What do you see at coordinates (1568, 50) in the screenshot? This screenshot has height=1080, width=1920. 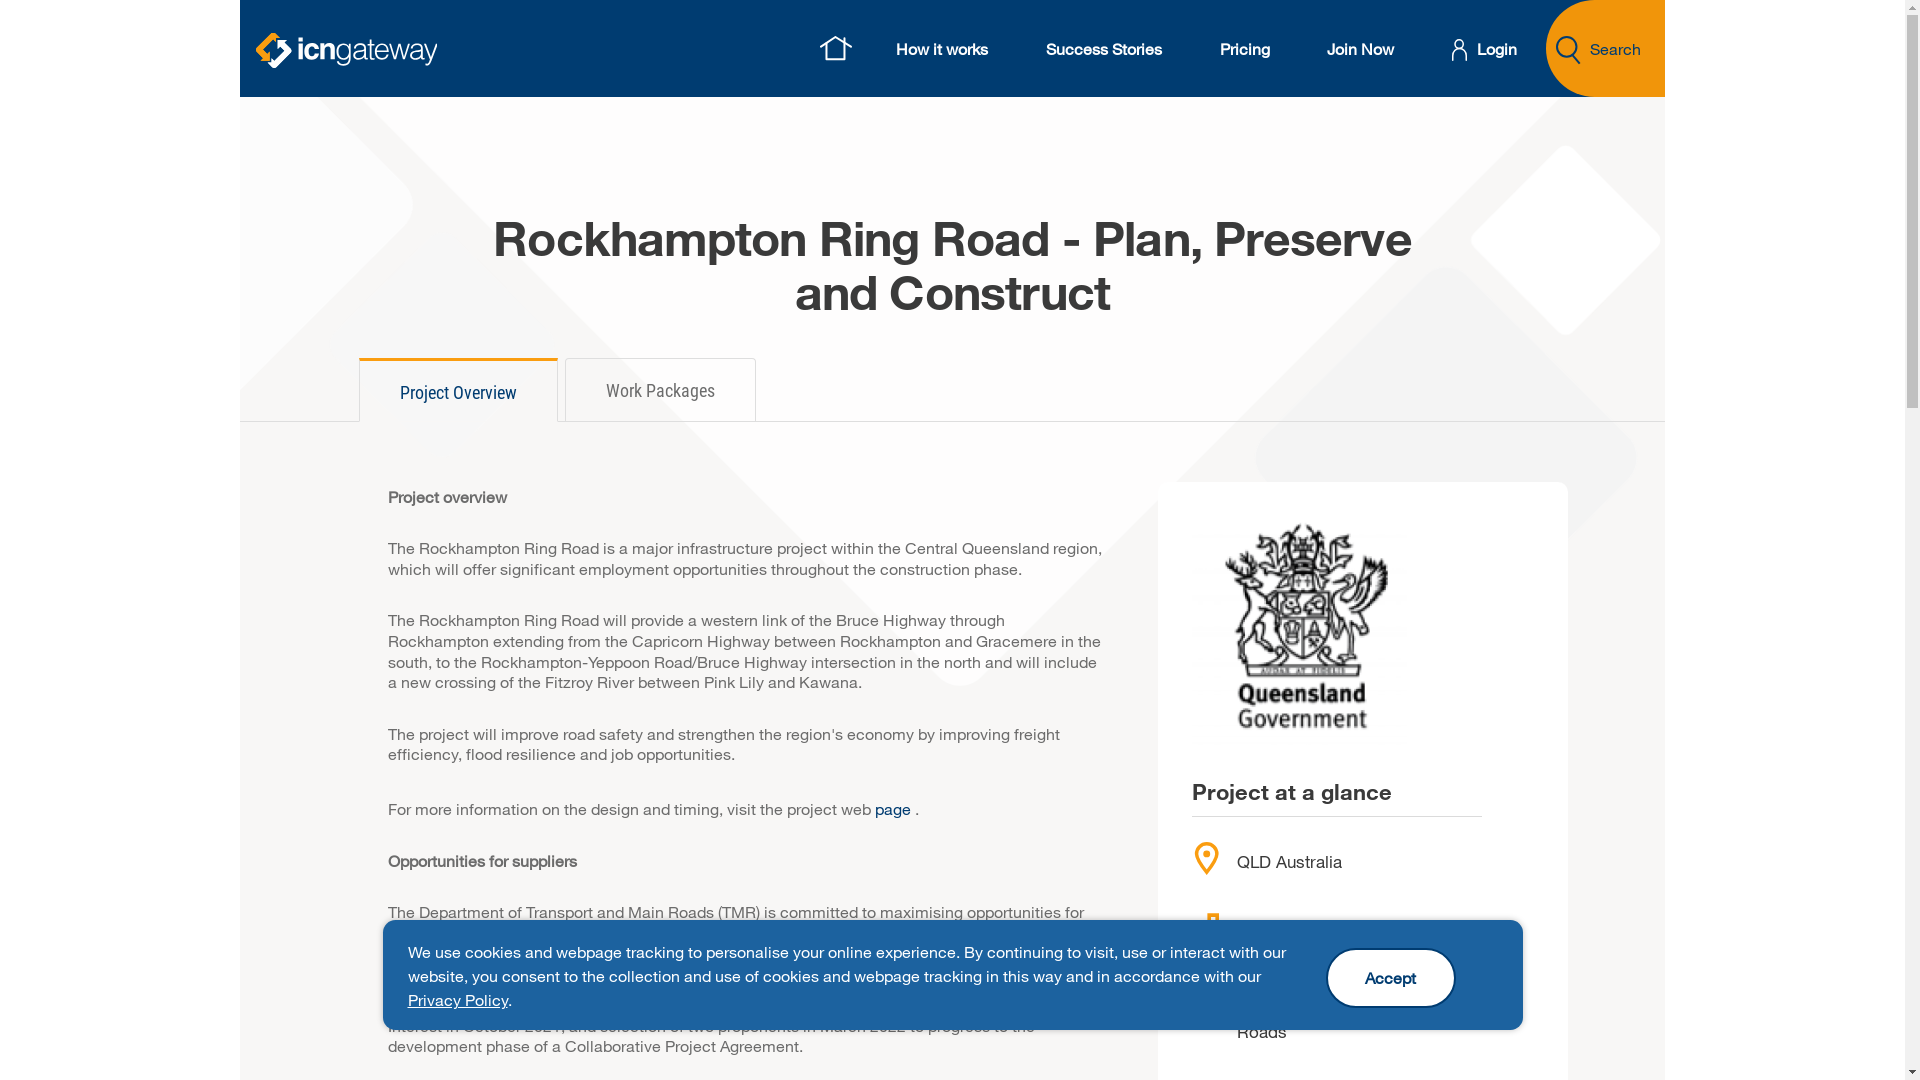 I see `Search Projects or Suppliers` at bounding box center [1568, 50].